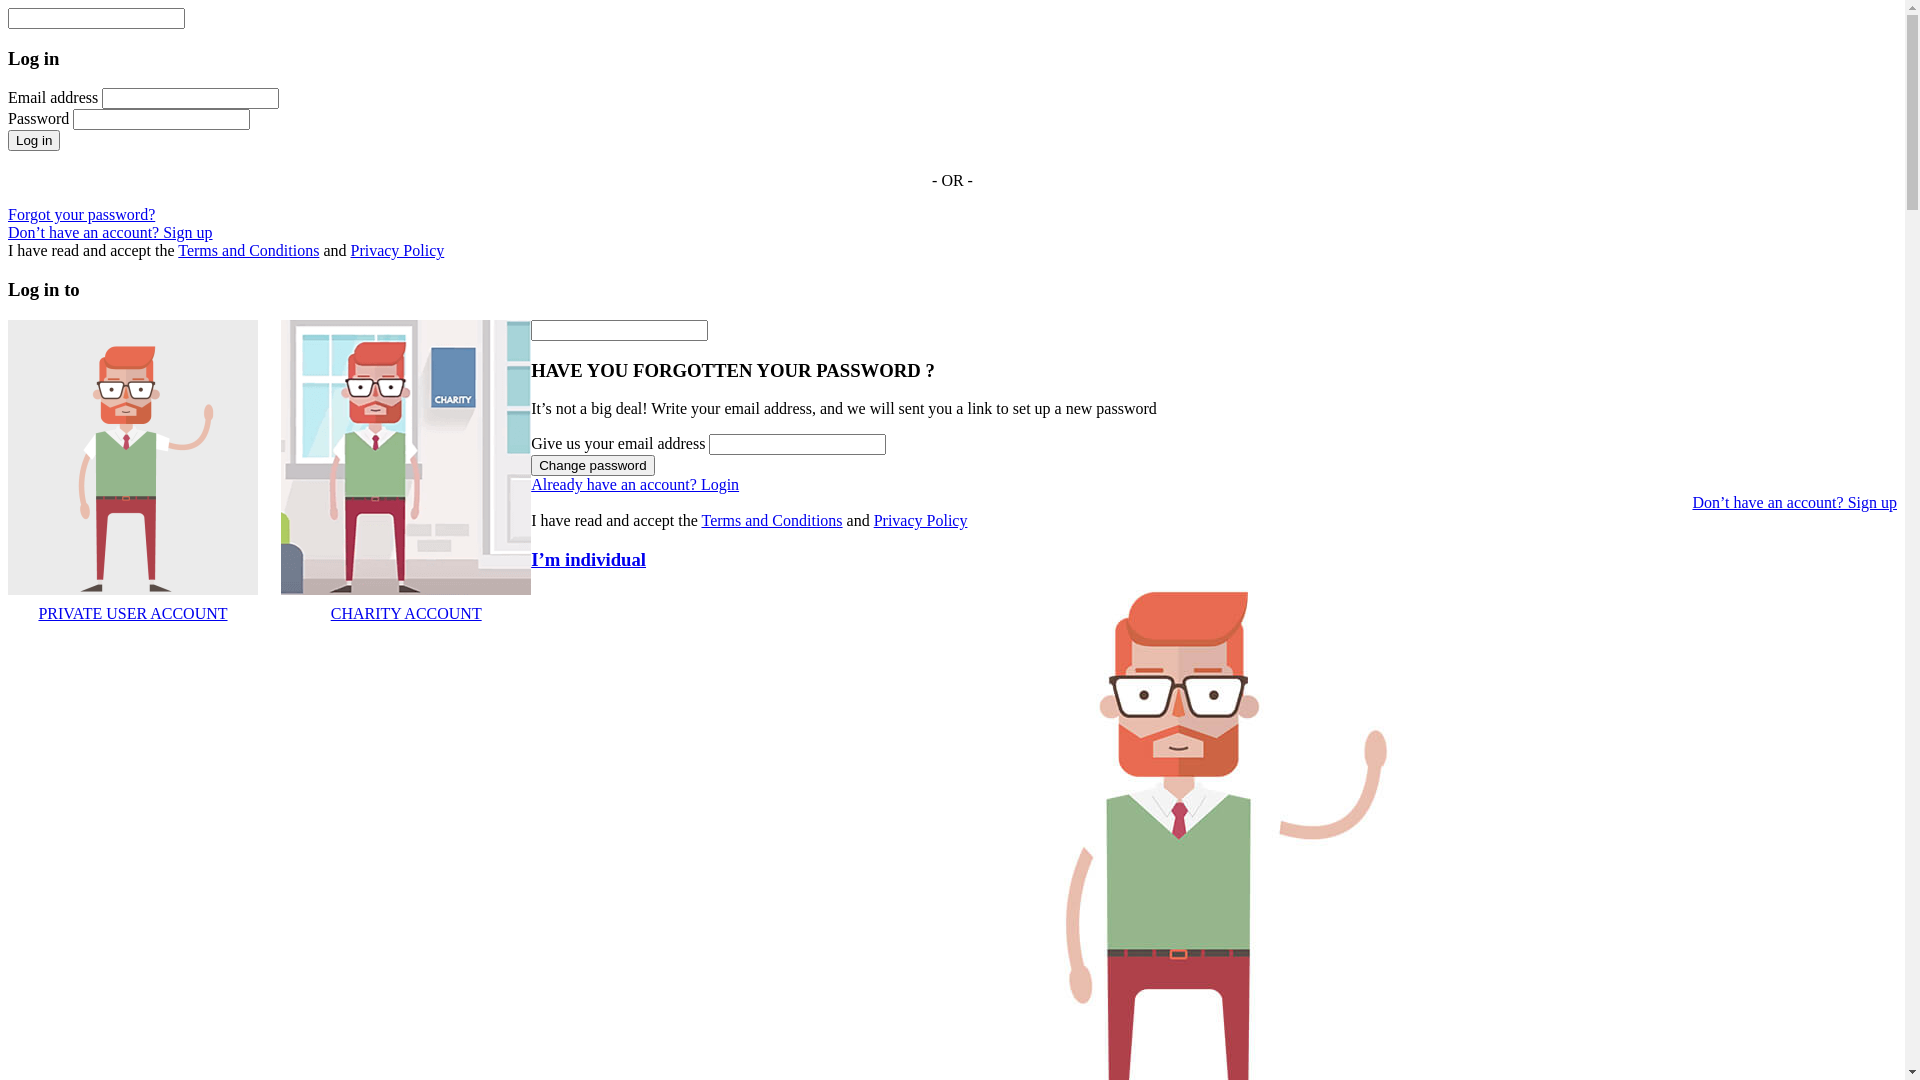  I want to click on CHARITY ACCOUNT, so click(406, 605).